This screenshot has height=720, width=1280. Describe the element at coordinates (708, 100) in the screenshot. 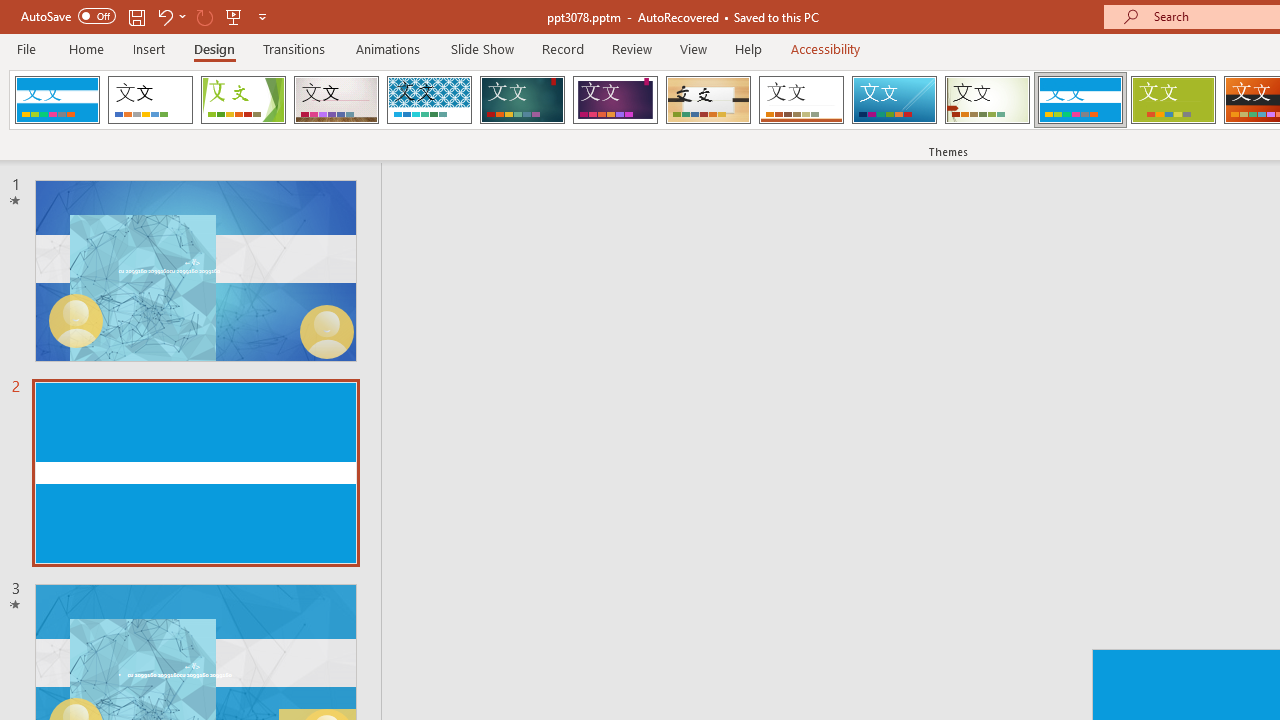

I see `Organic` at that location.